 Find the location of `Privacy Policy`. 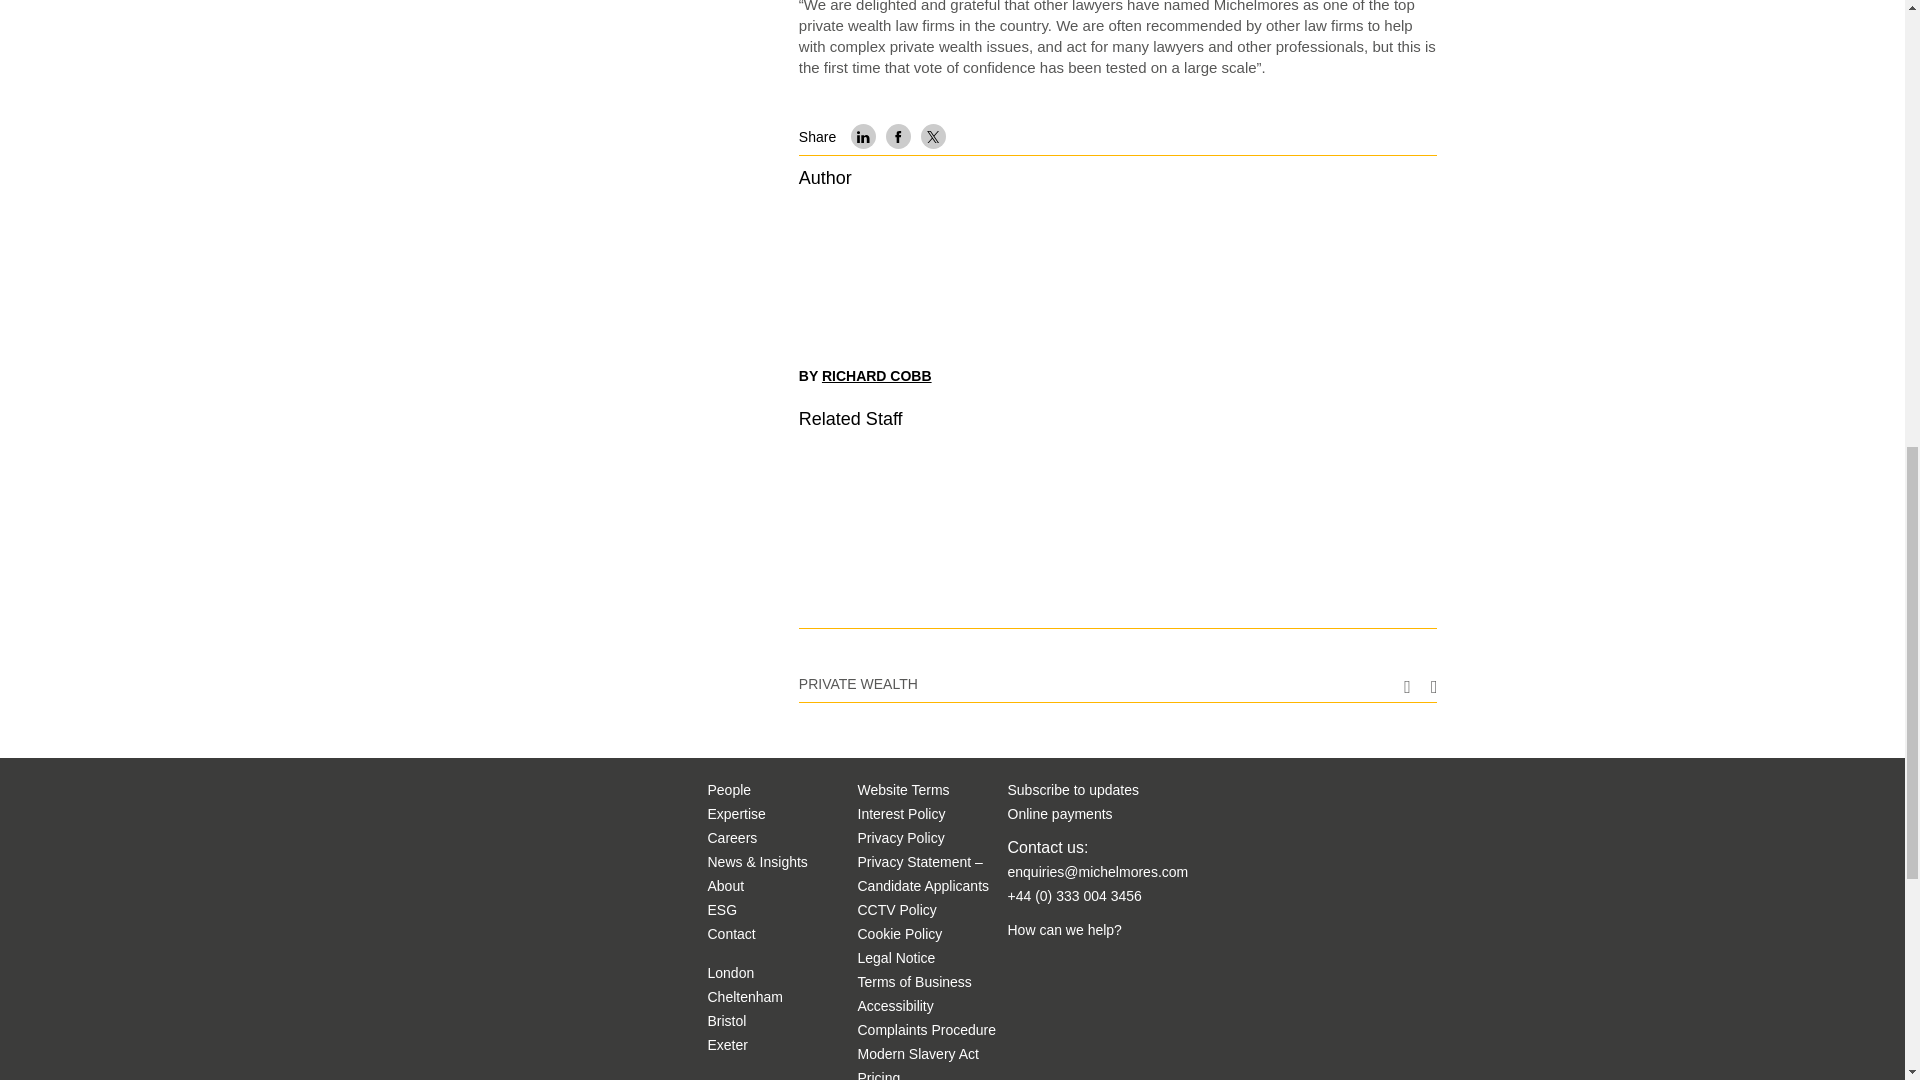

Privacy Policy is located at coordinates (901, 838).